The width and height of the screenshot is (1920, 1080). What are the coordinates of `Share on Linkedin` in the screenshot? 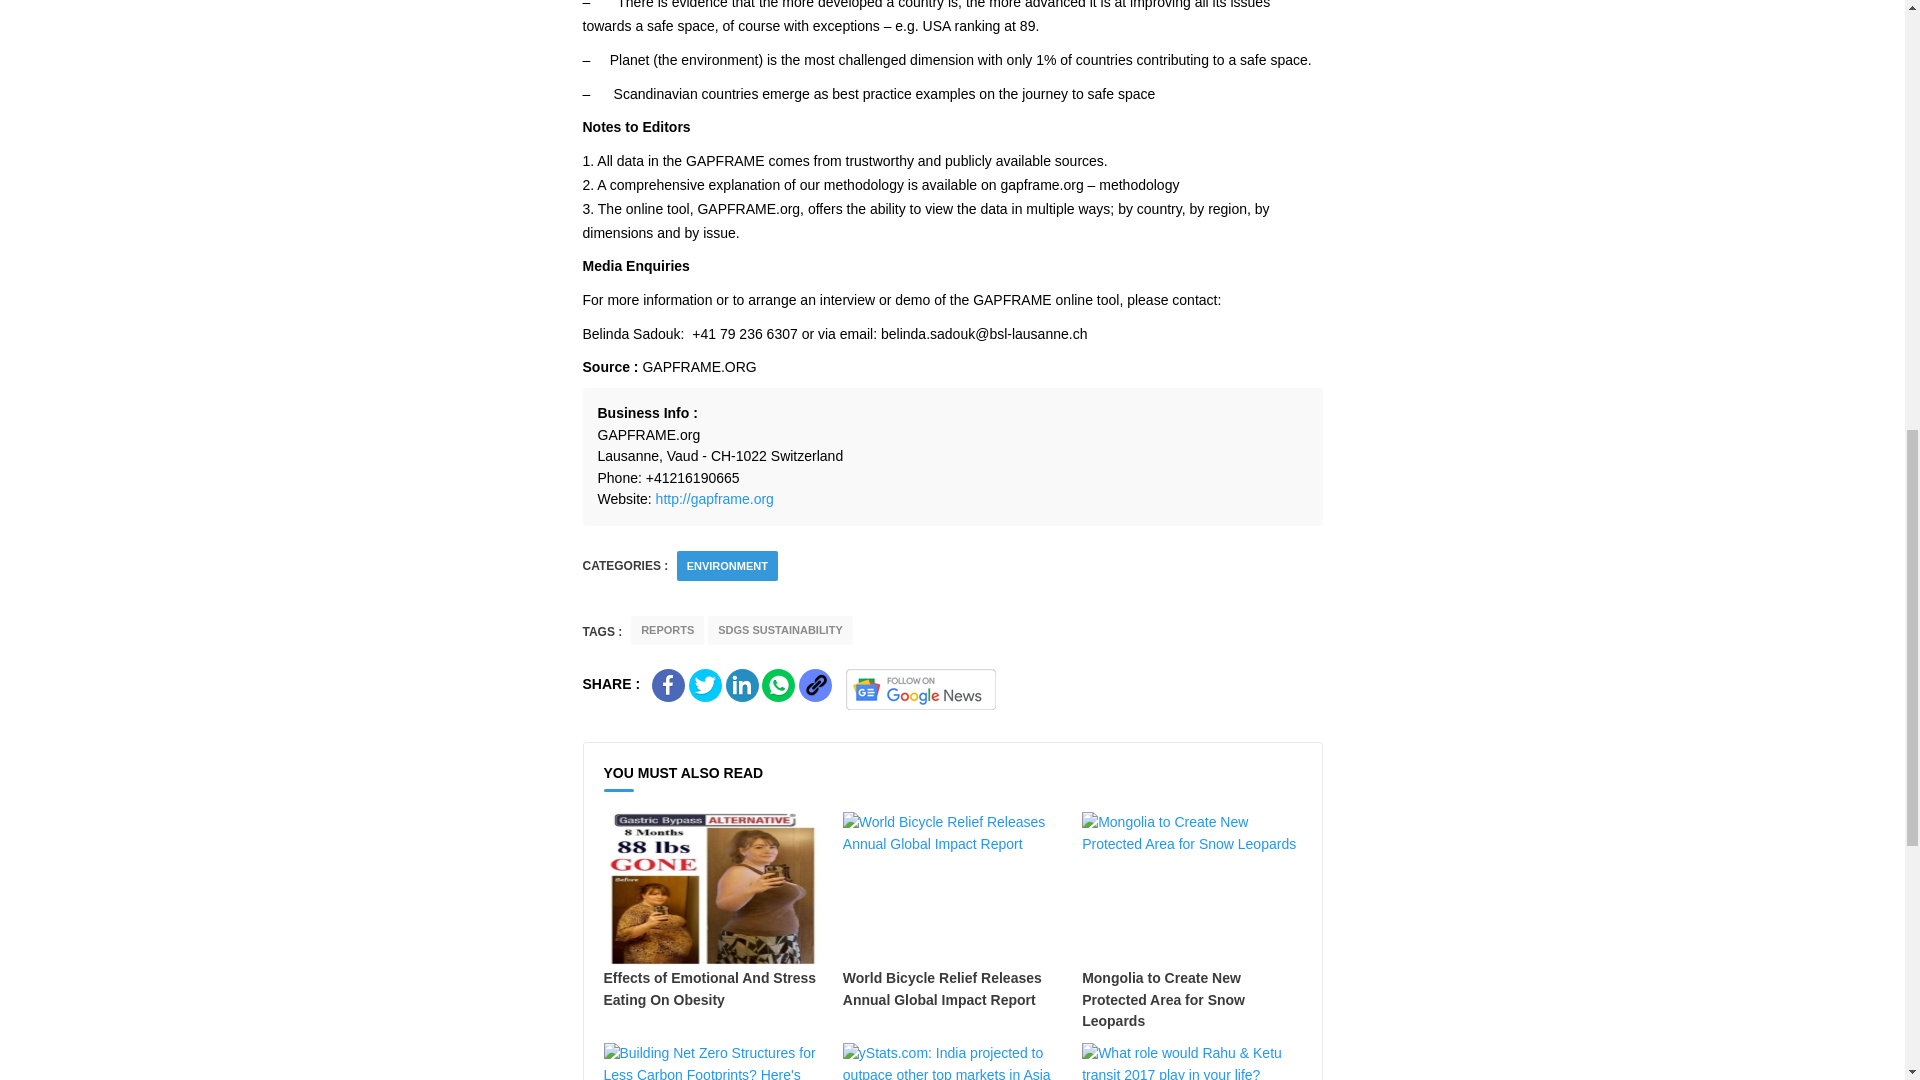 It's located at (742, 685).